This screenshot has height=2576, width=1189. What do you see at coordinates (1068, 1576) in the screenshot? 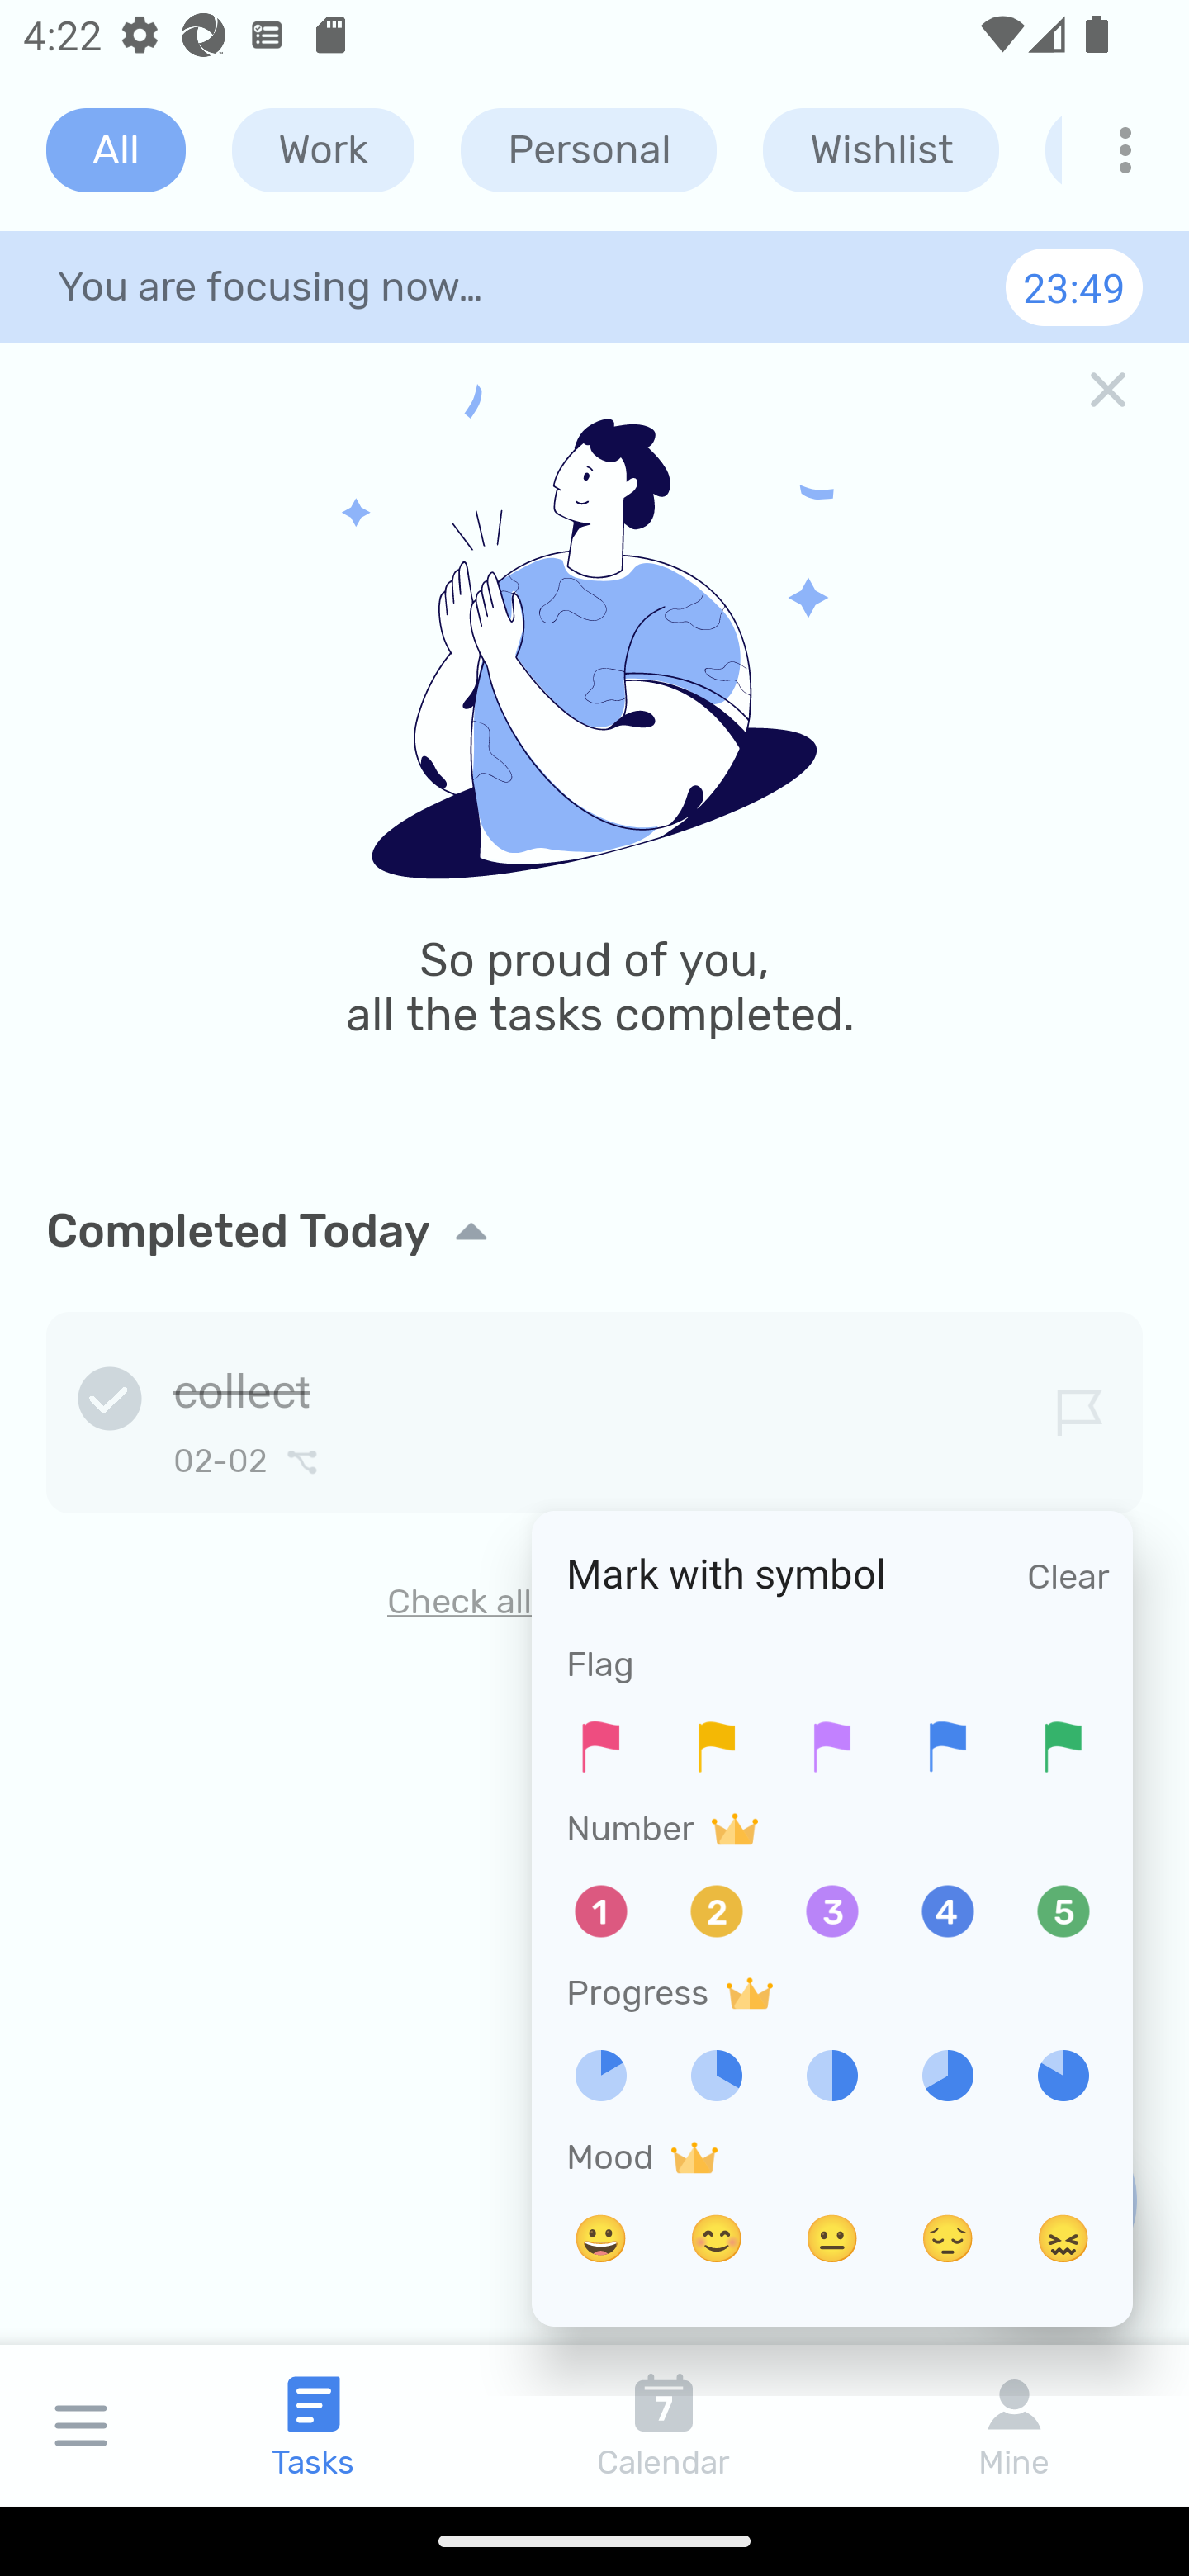
I see `Clear` at bounding box center [1068, 1576].